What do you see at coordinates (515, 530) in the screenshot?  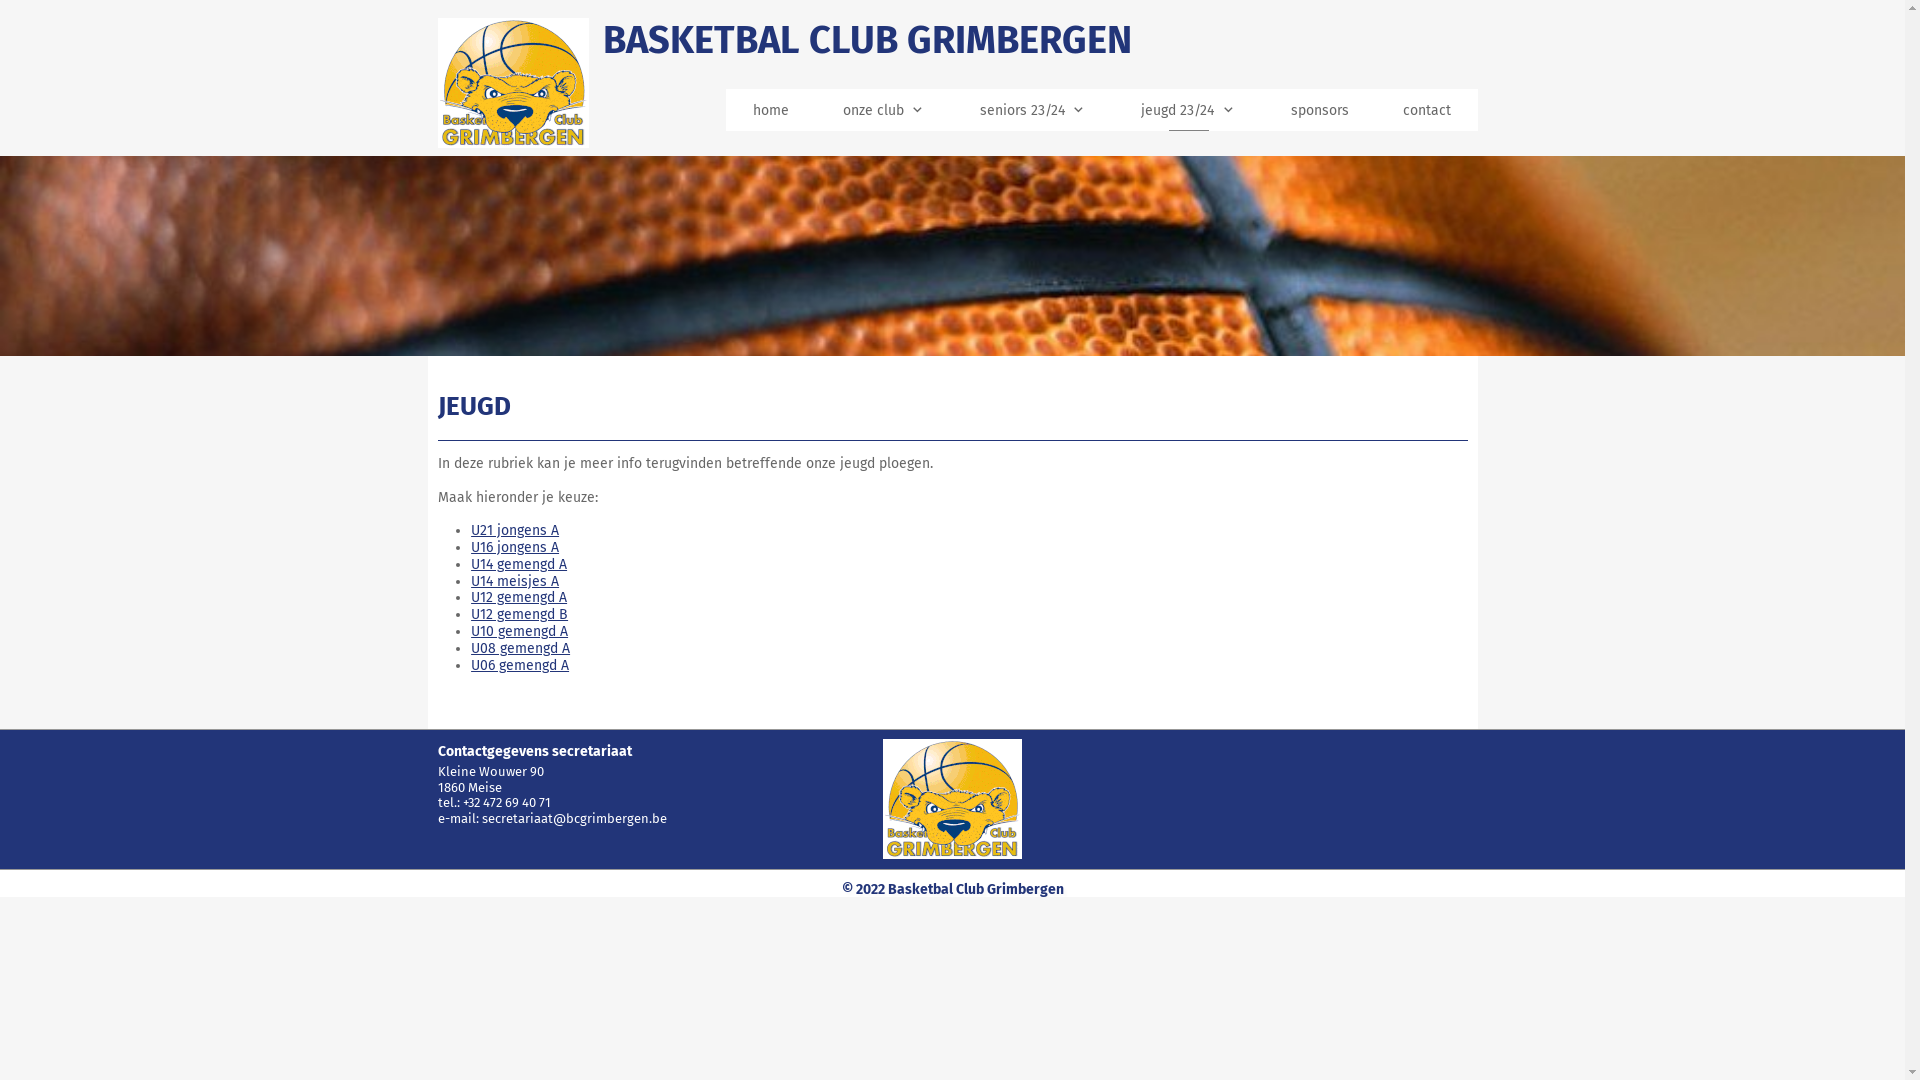 I see `U21 jongens A` at bounding box center [515, 530].